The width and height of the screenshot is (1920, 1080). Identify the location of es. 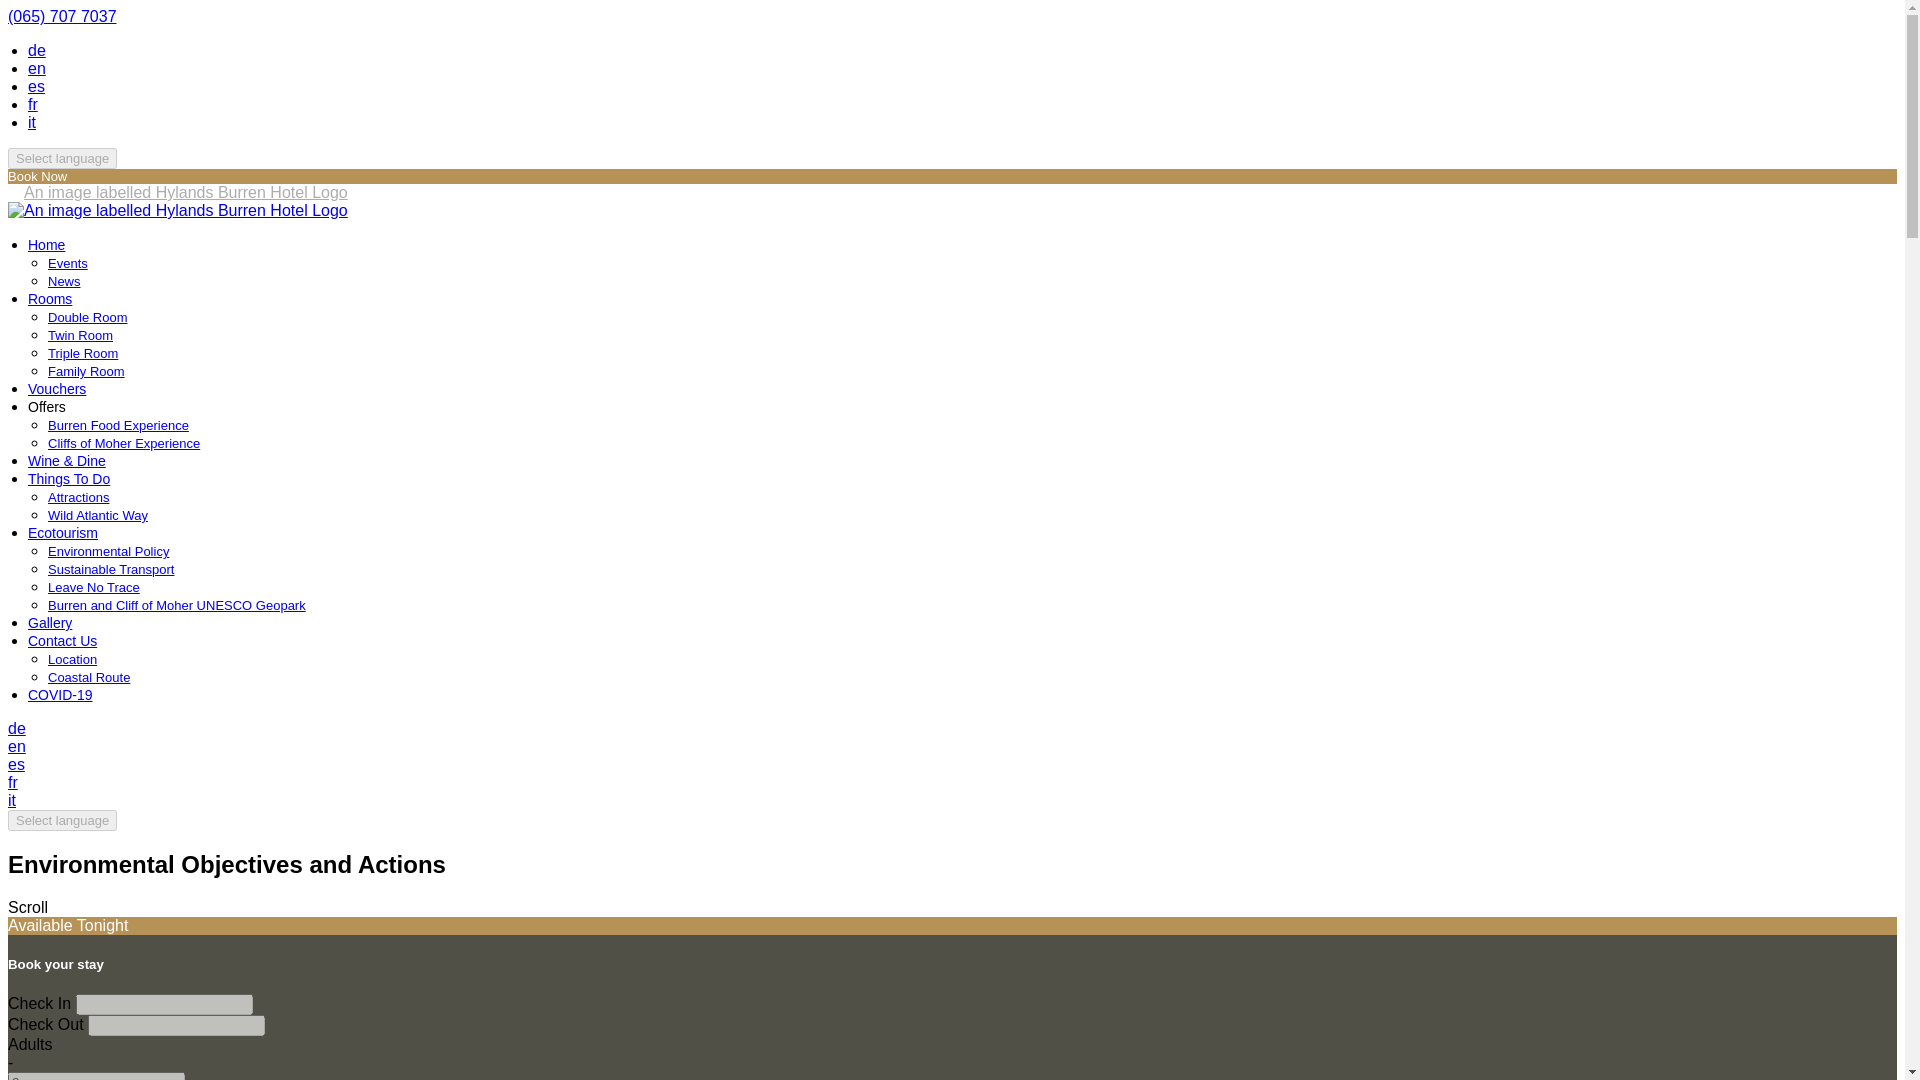
(36, 86).